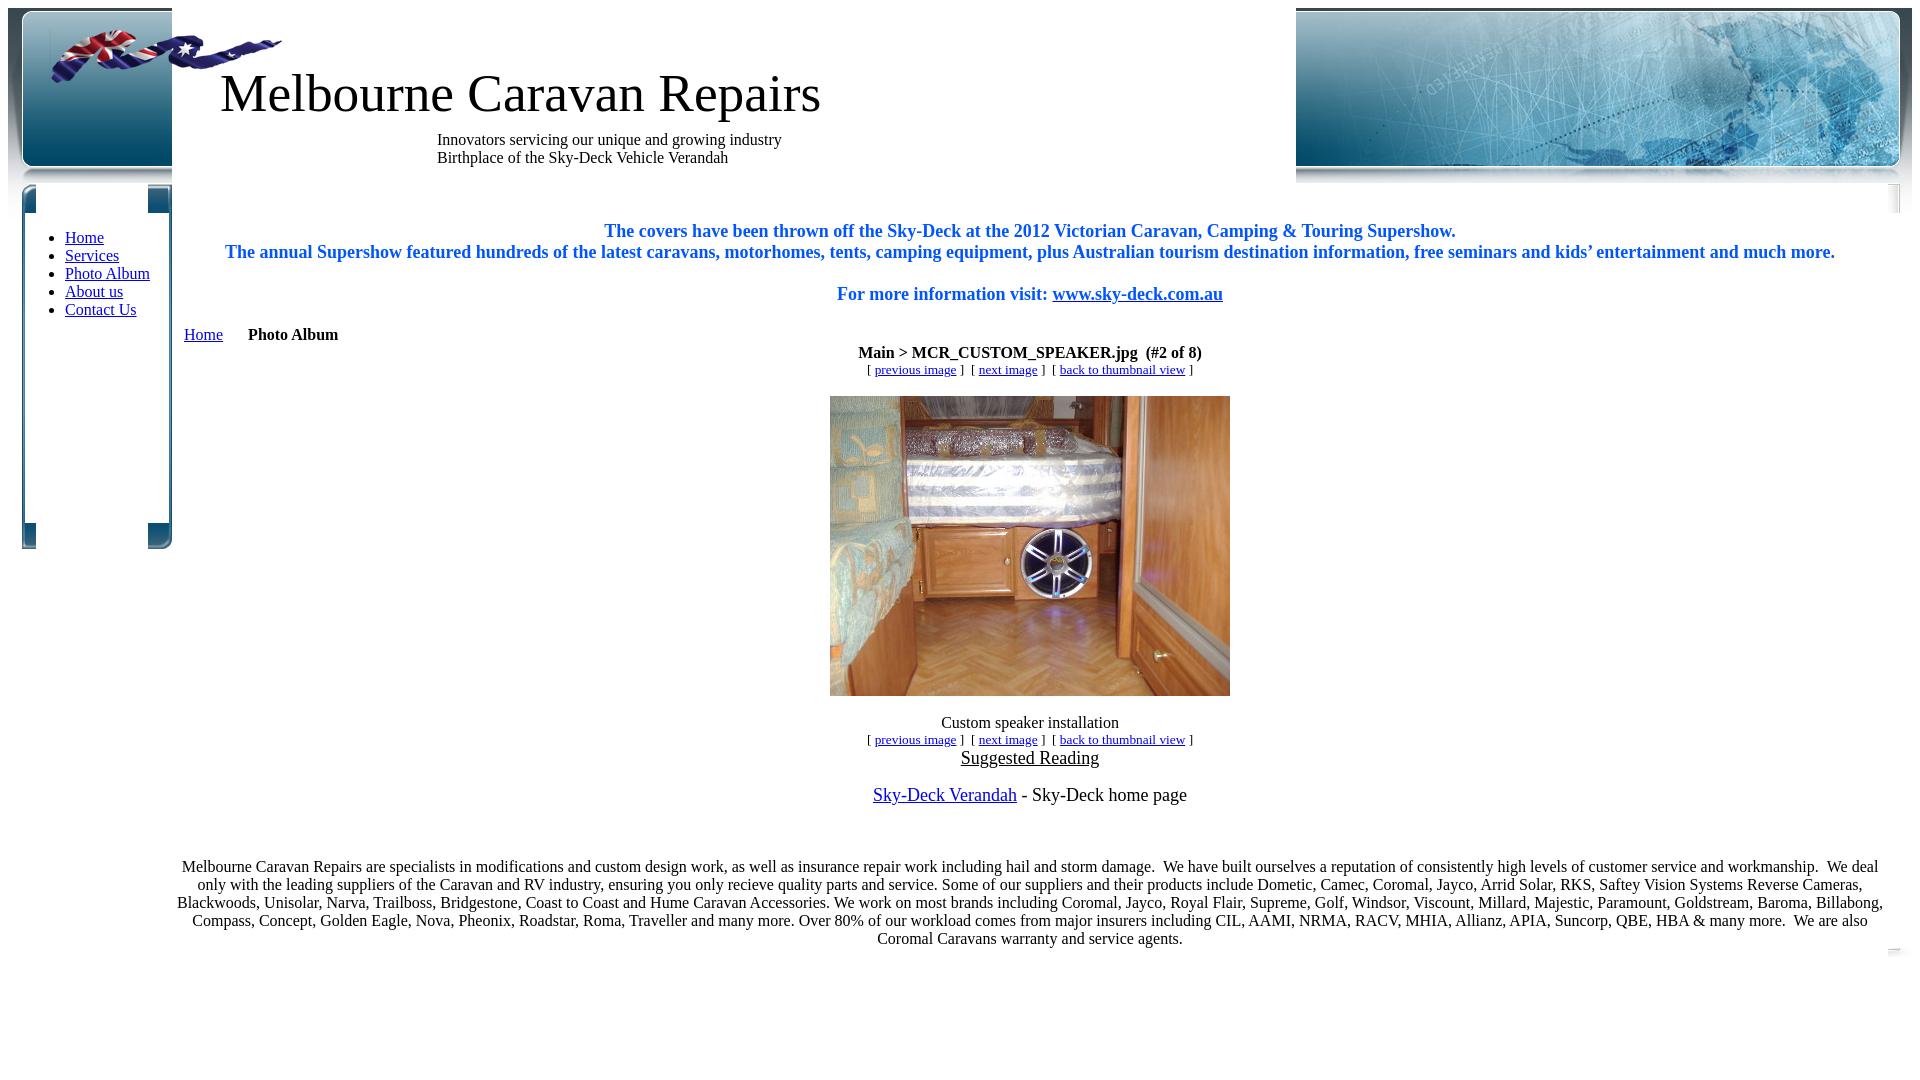  Describe the element at coordinates (108, 274) in the screenshot. I see `Photo Album` at that location.